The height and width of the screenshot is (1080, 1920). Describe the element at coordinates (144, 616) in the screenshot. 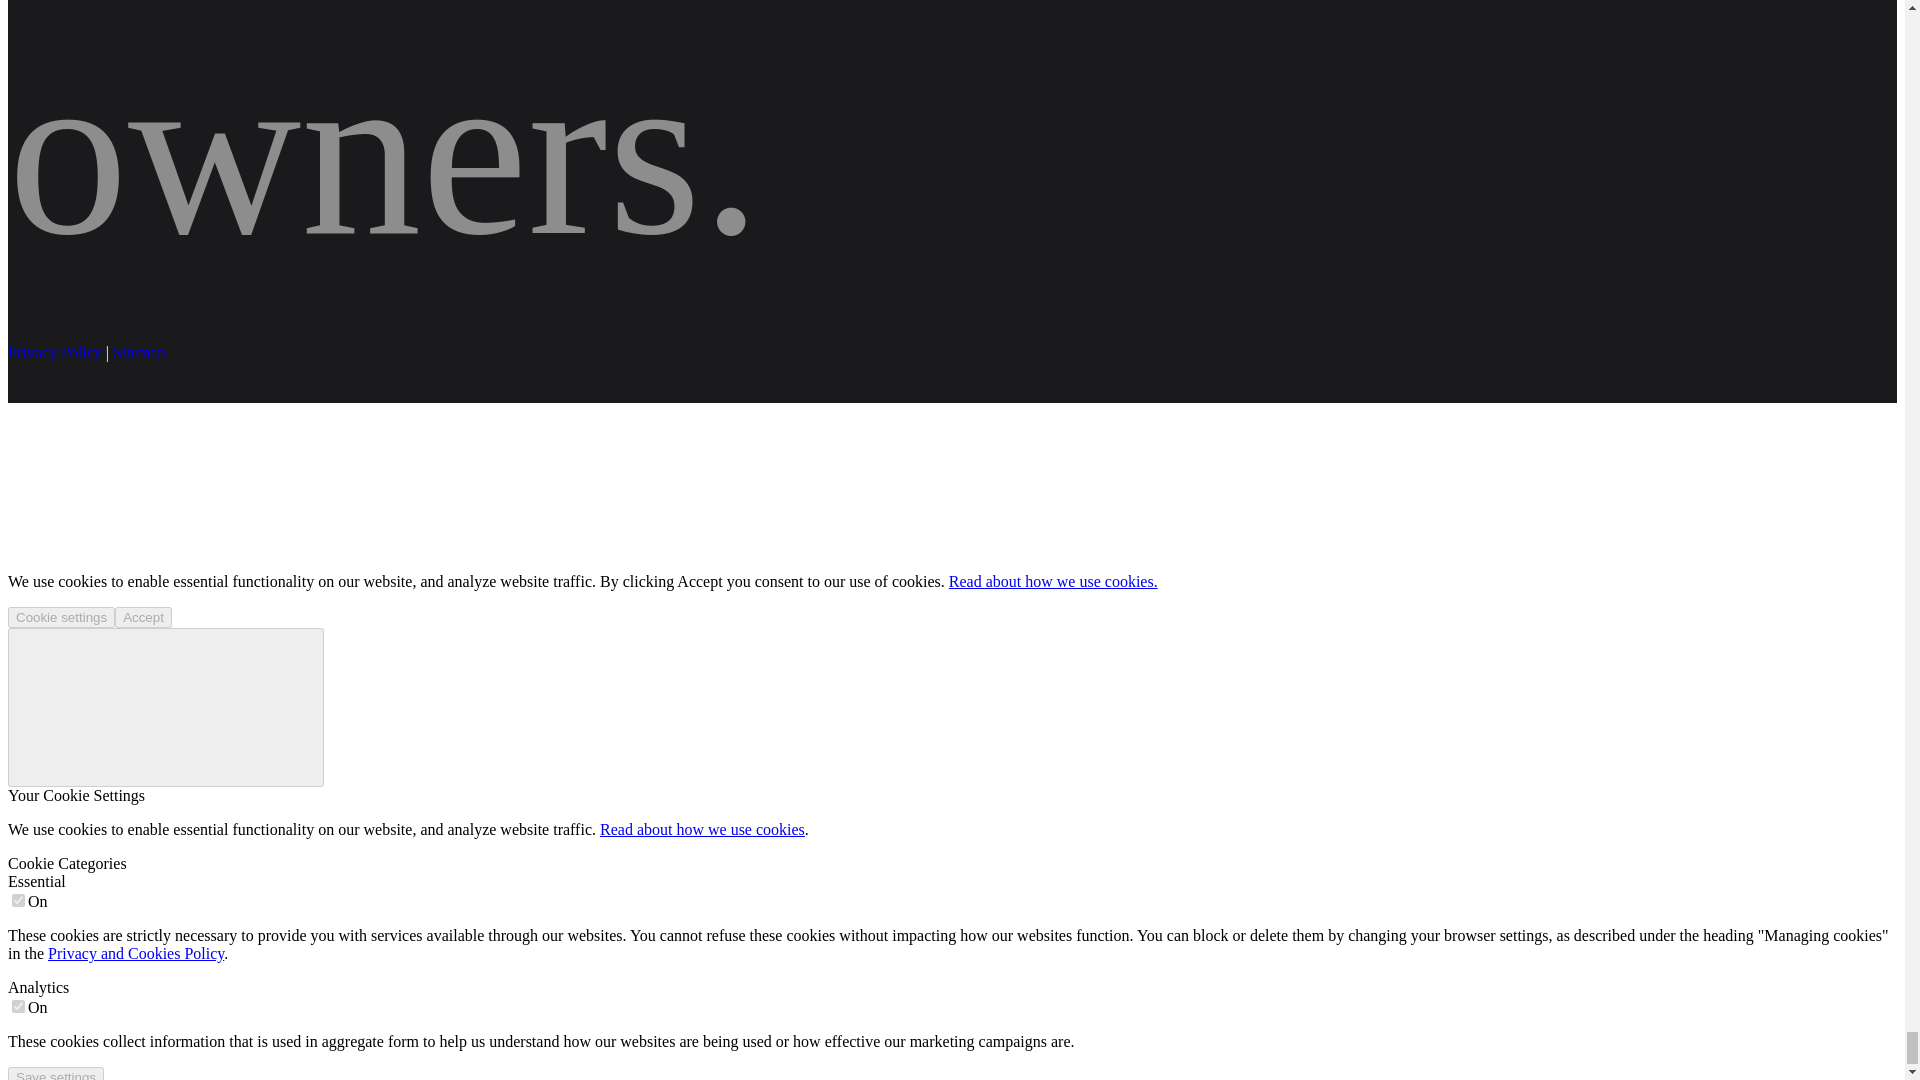

I see `Accept` at that location.